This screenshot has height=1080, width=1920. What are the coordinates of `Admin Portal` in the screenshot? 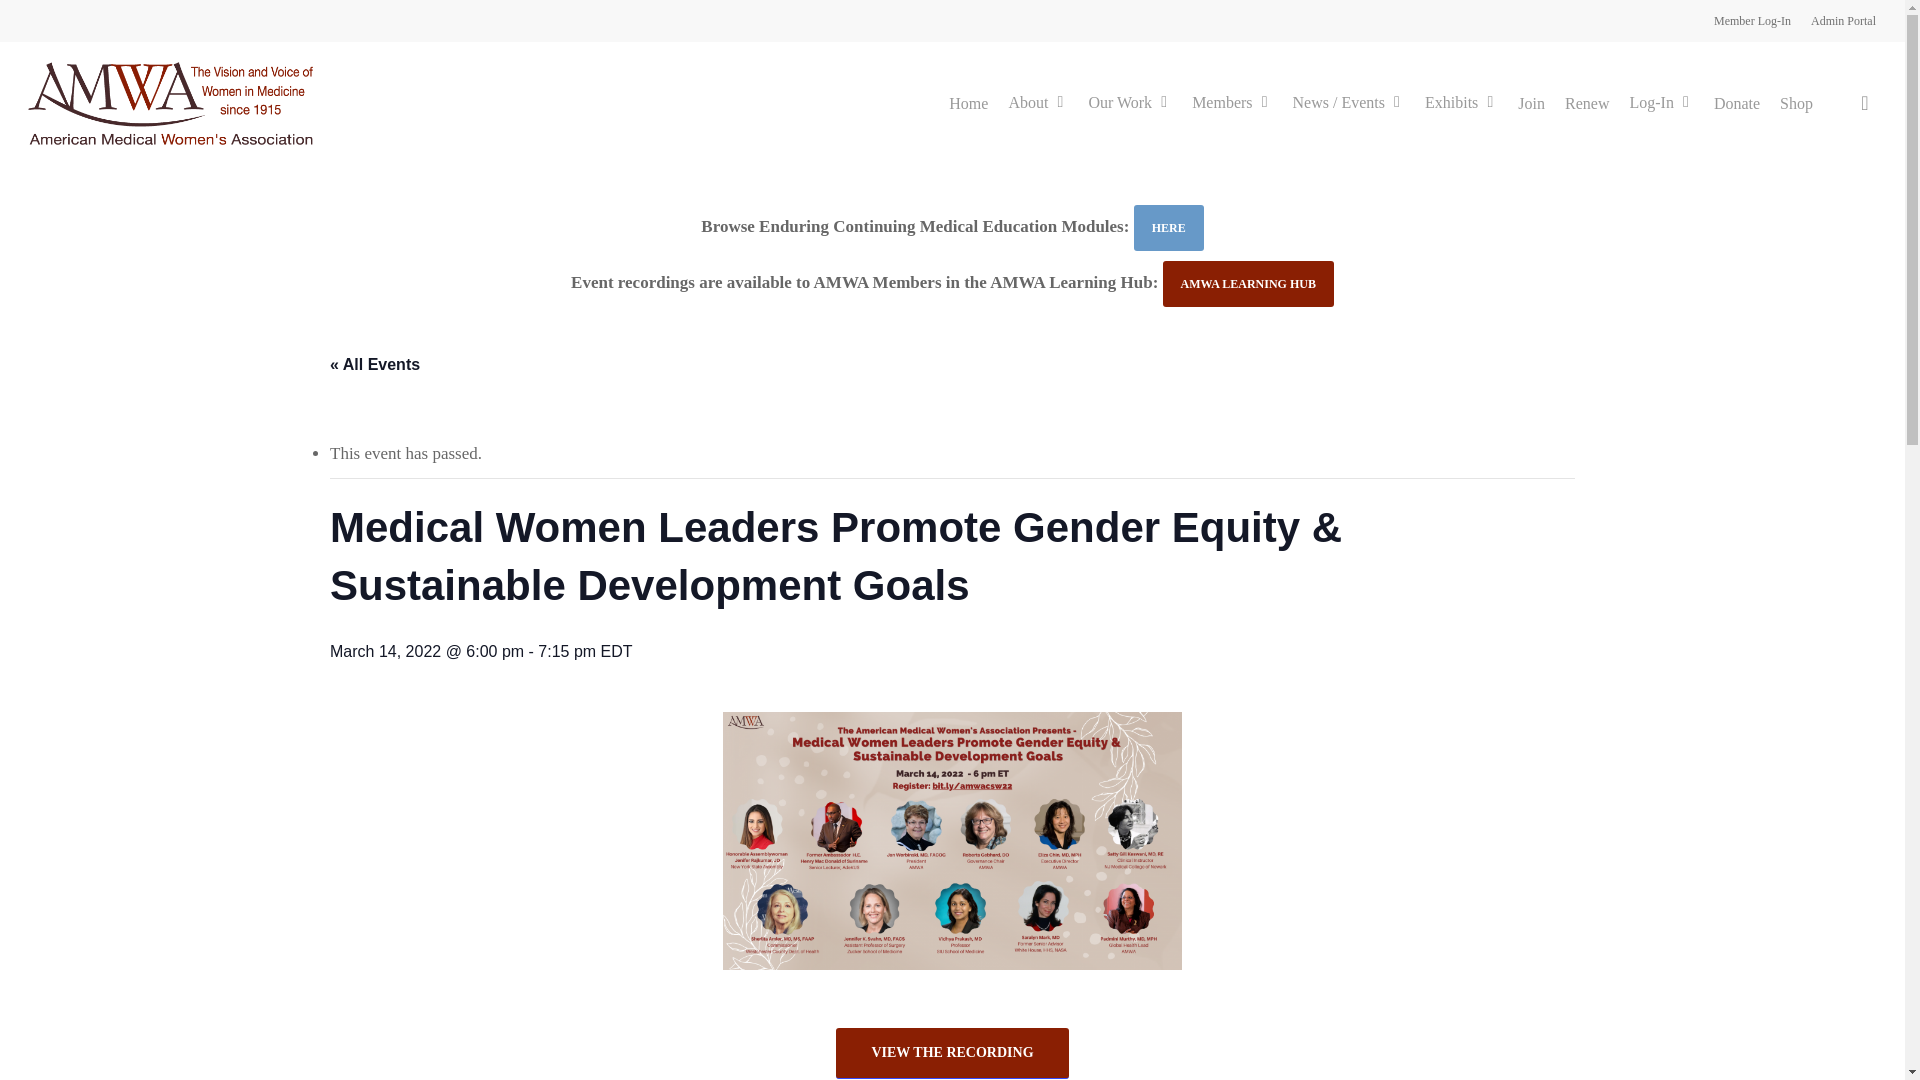 It's located at (1842, 20).